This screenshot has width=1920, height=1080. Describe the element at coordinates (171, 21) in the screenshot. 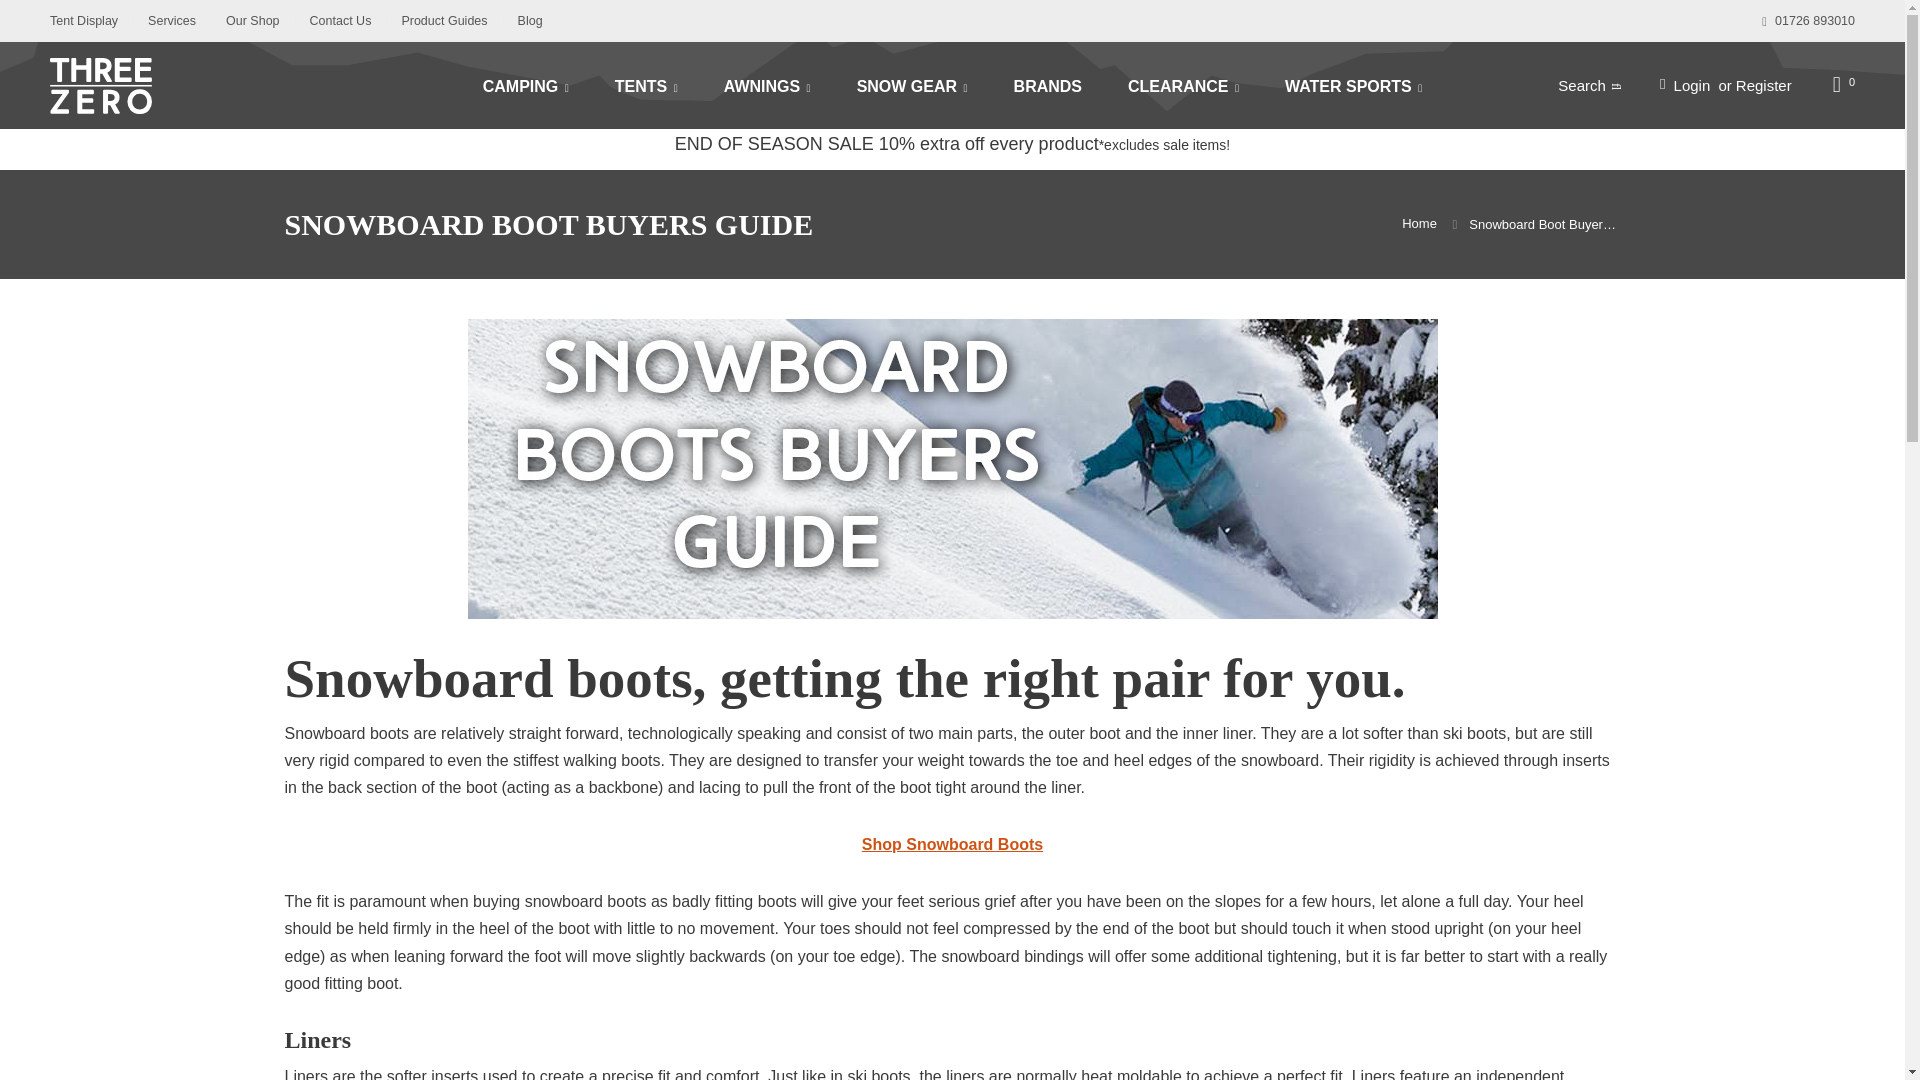

I see `Services` at that location.